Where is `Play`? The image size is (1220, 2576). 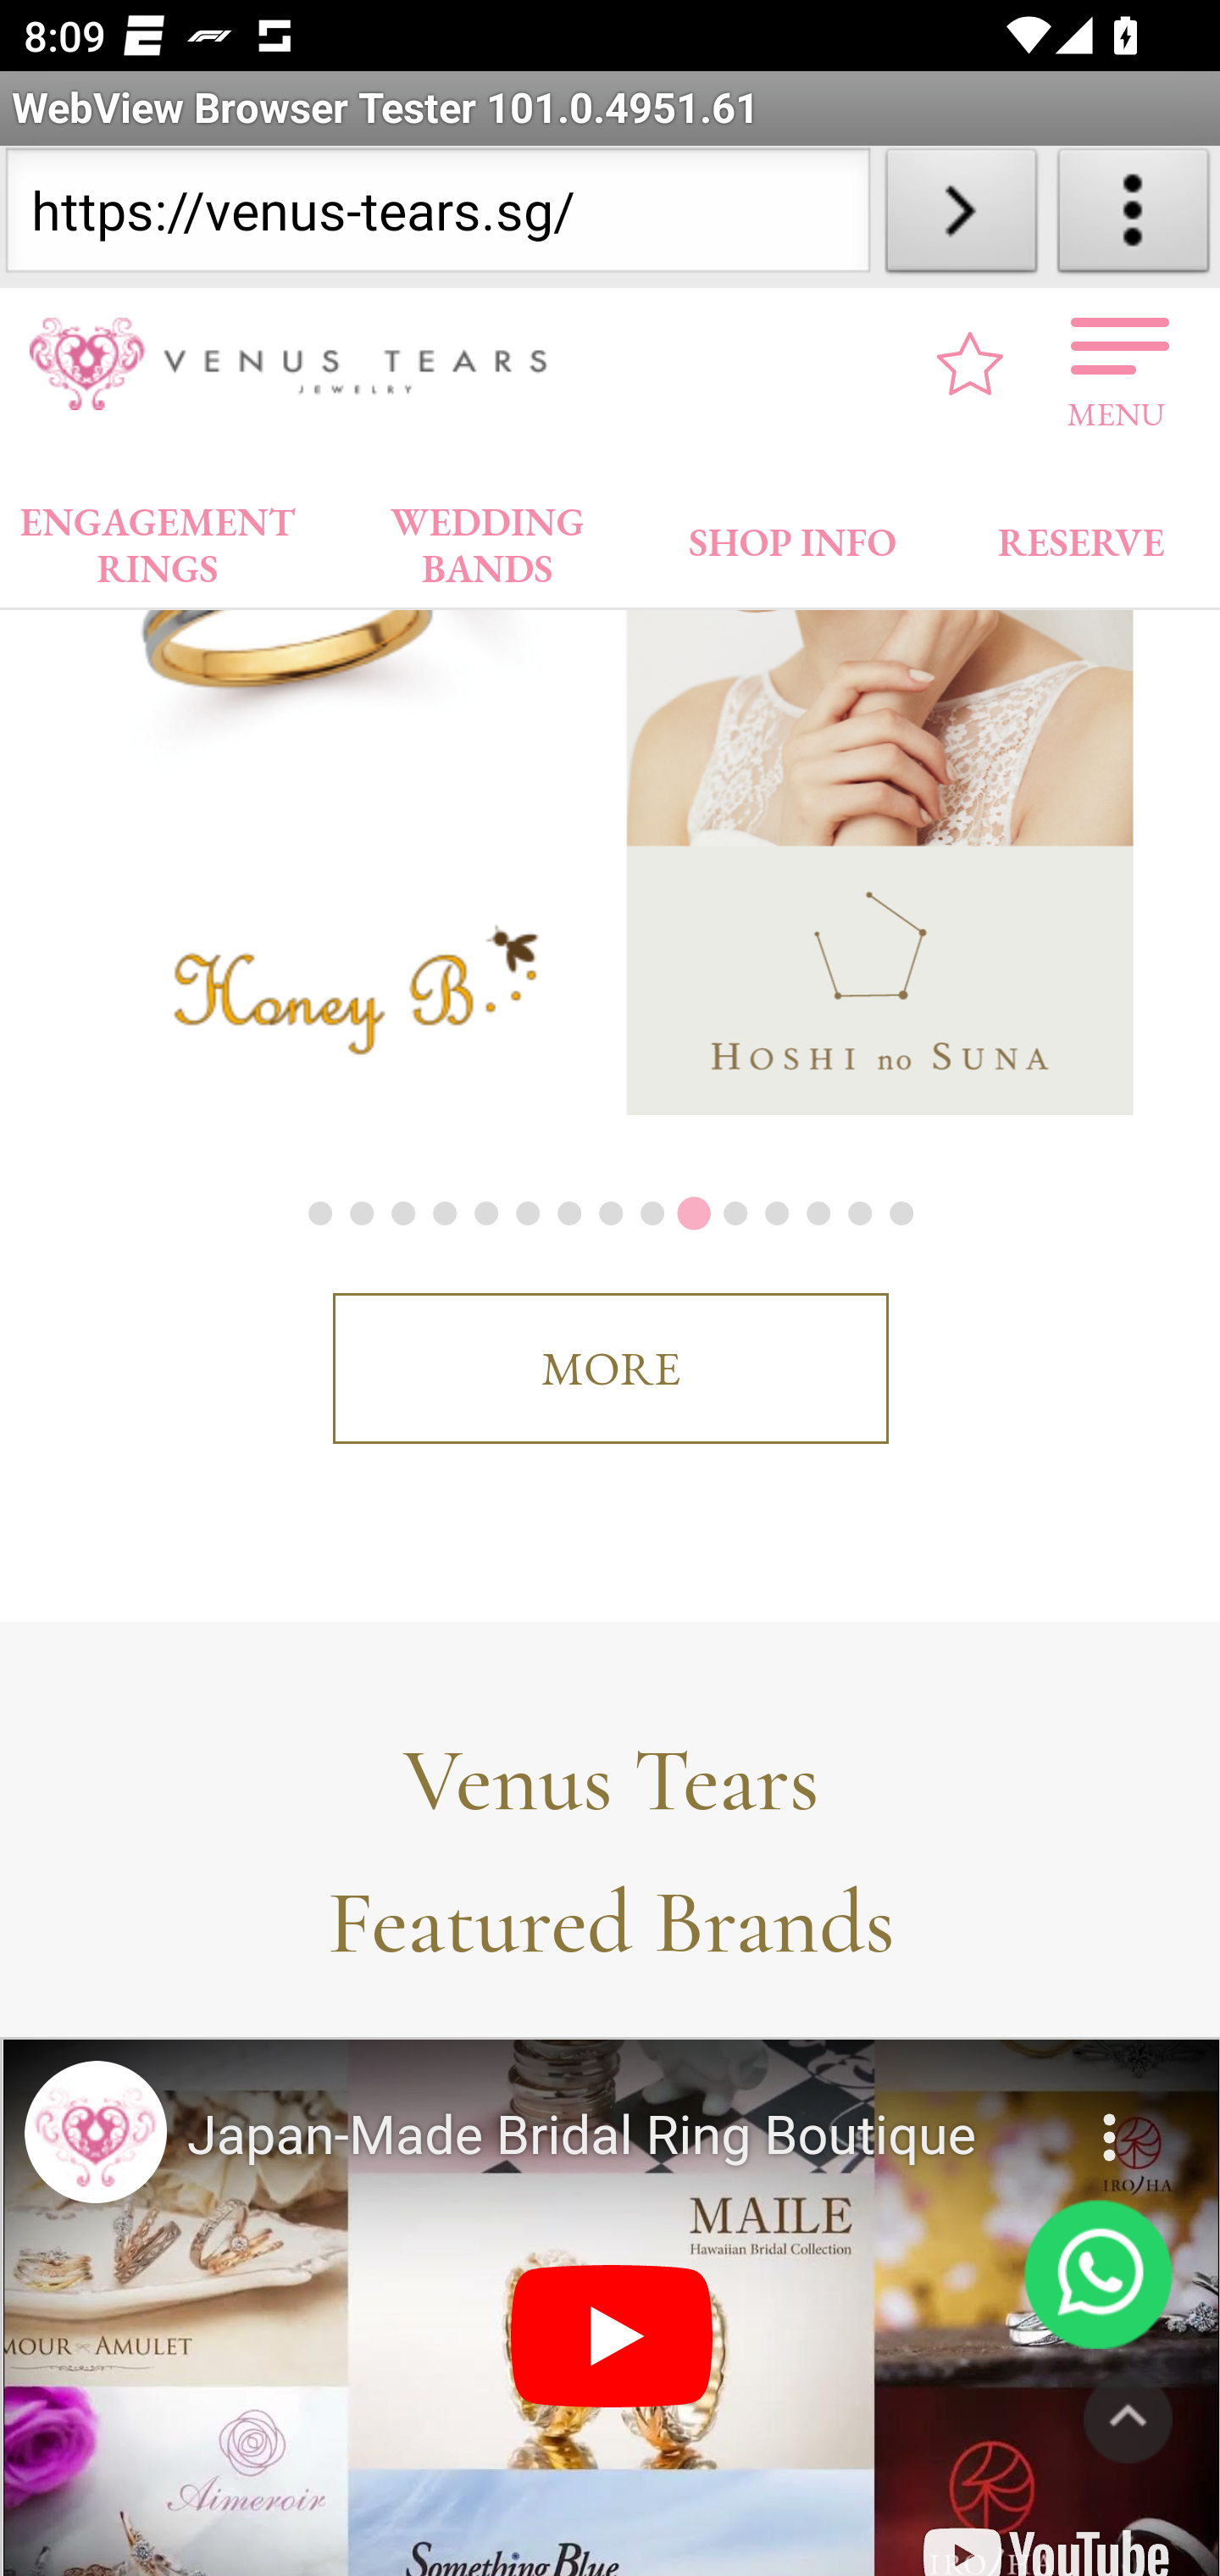
Play is located at coordinates (612, 2339).